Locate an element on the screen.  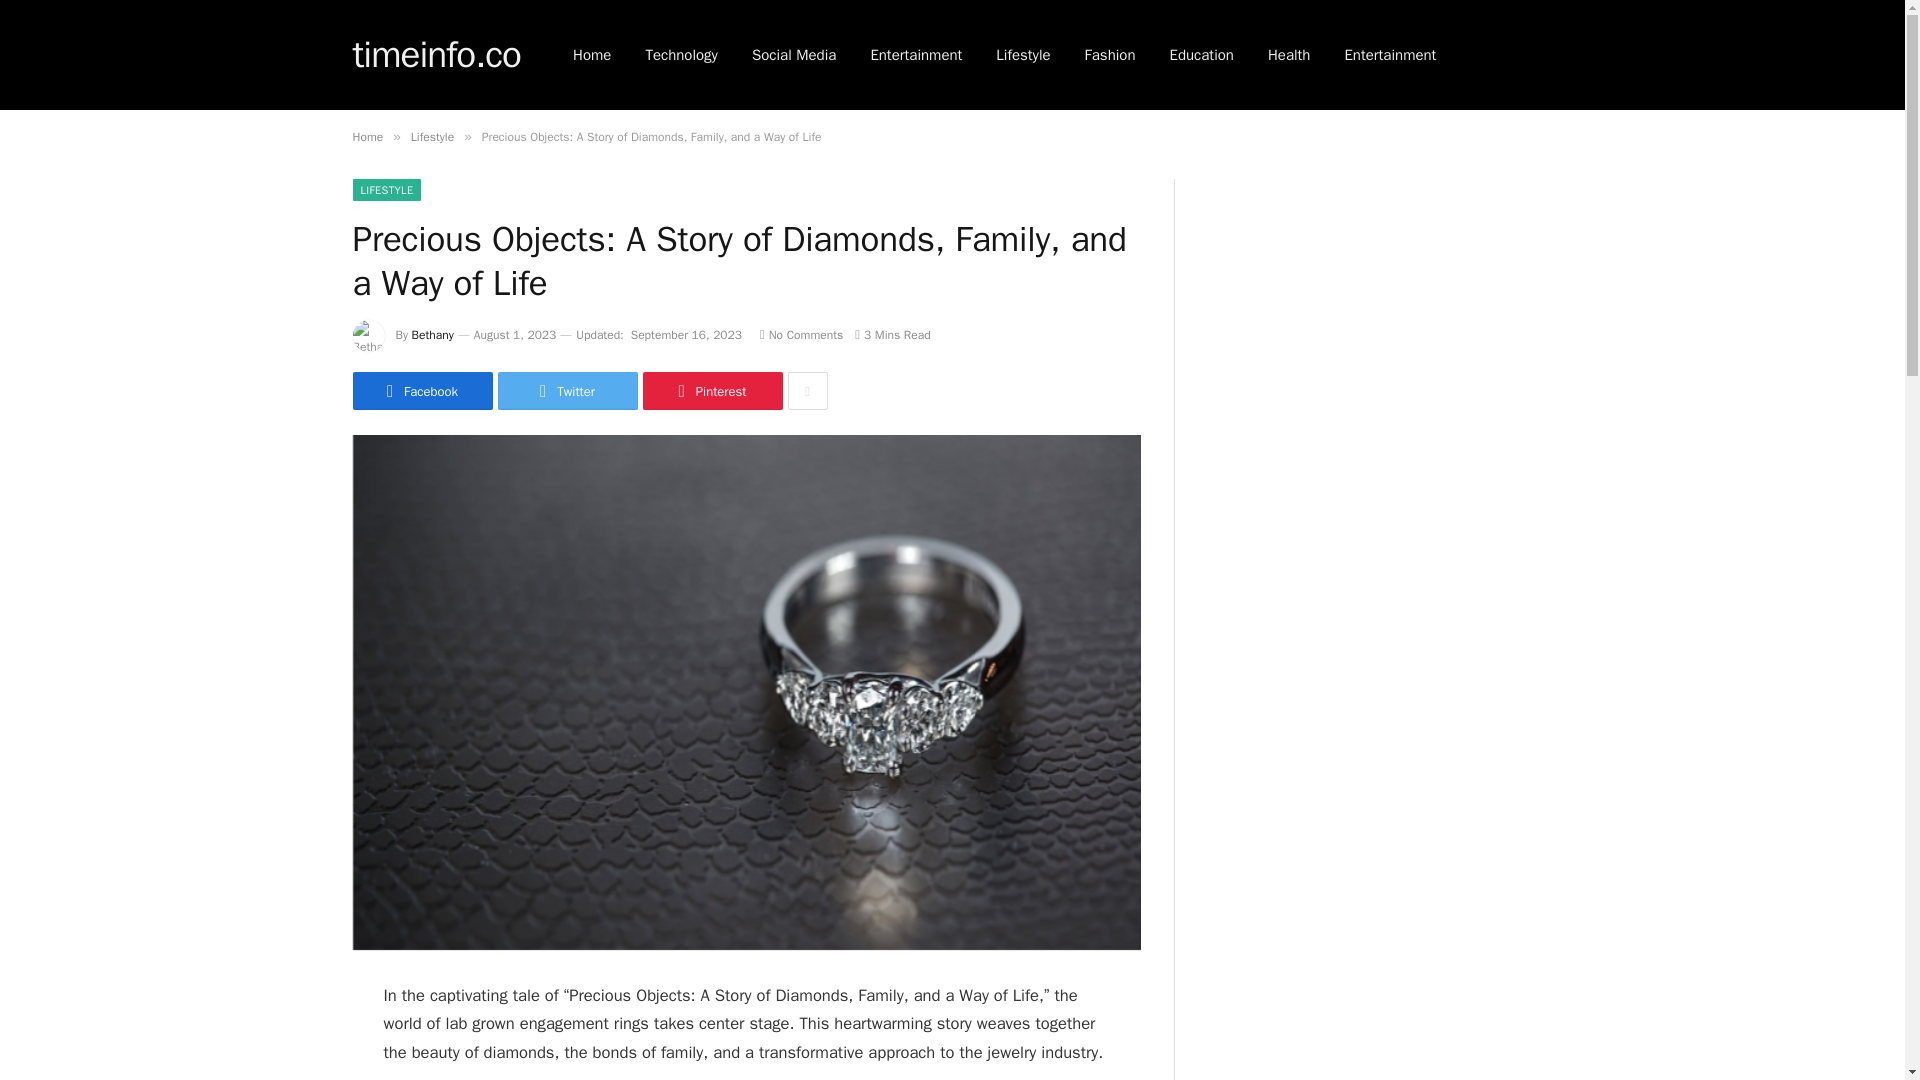
Technology is located at coordinates (681, 55).